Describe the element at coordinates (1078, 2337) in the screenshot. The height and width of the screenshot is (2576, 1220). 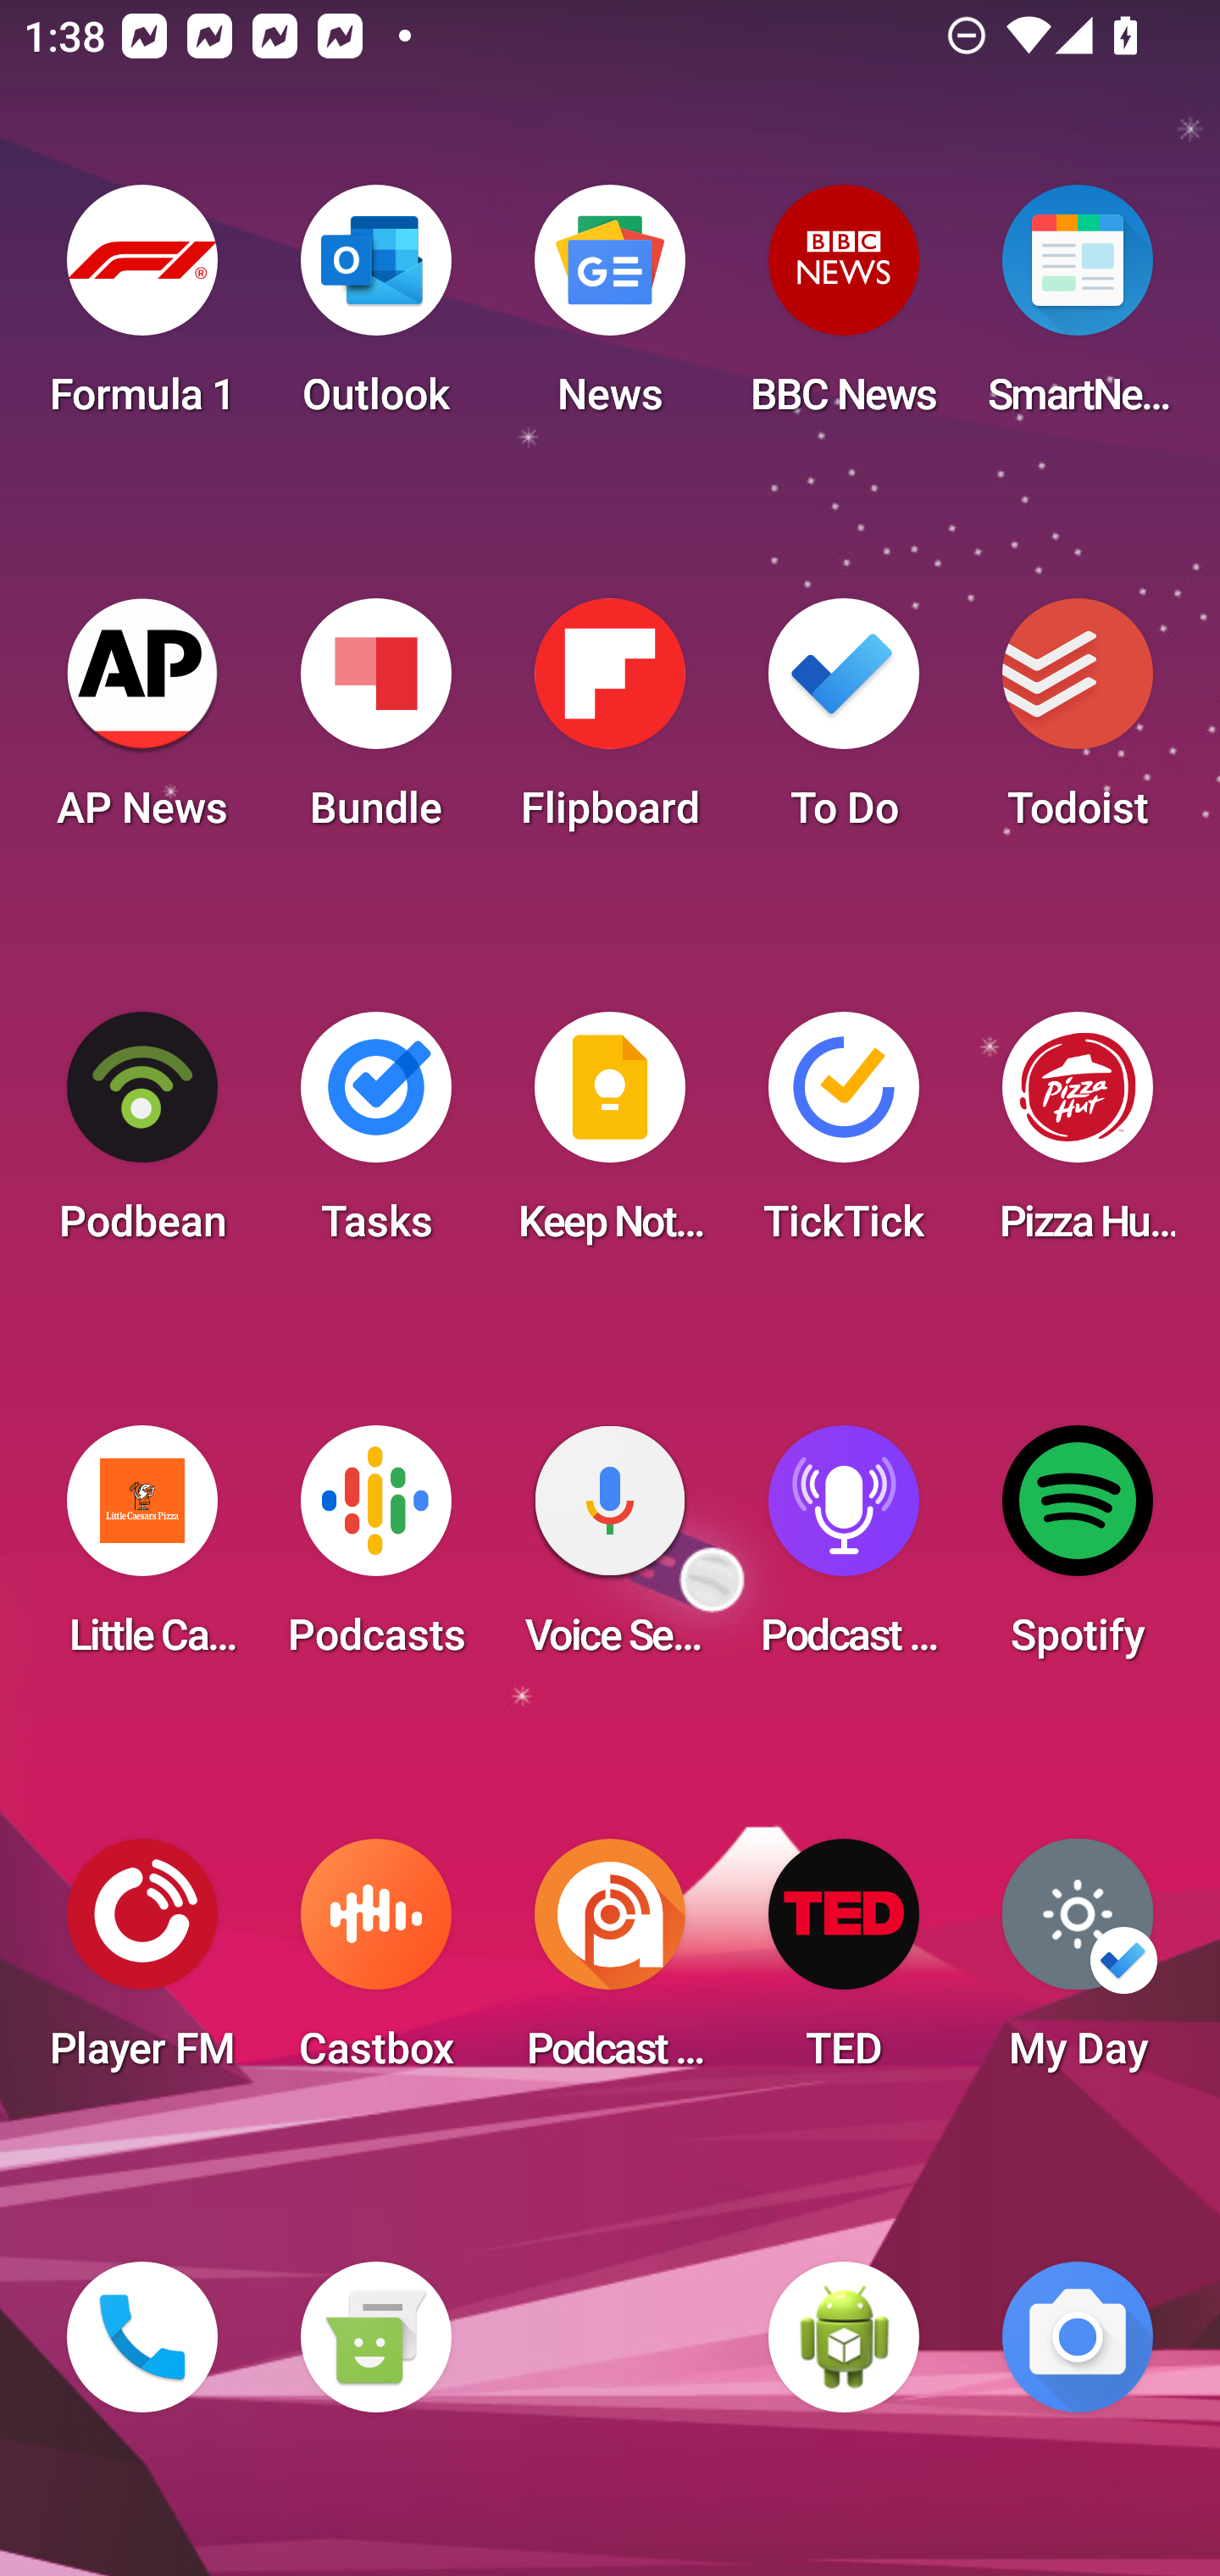
I see `Camera` at that location.